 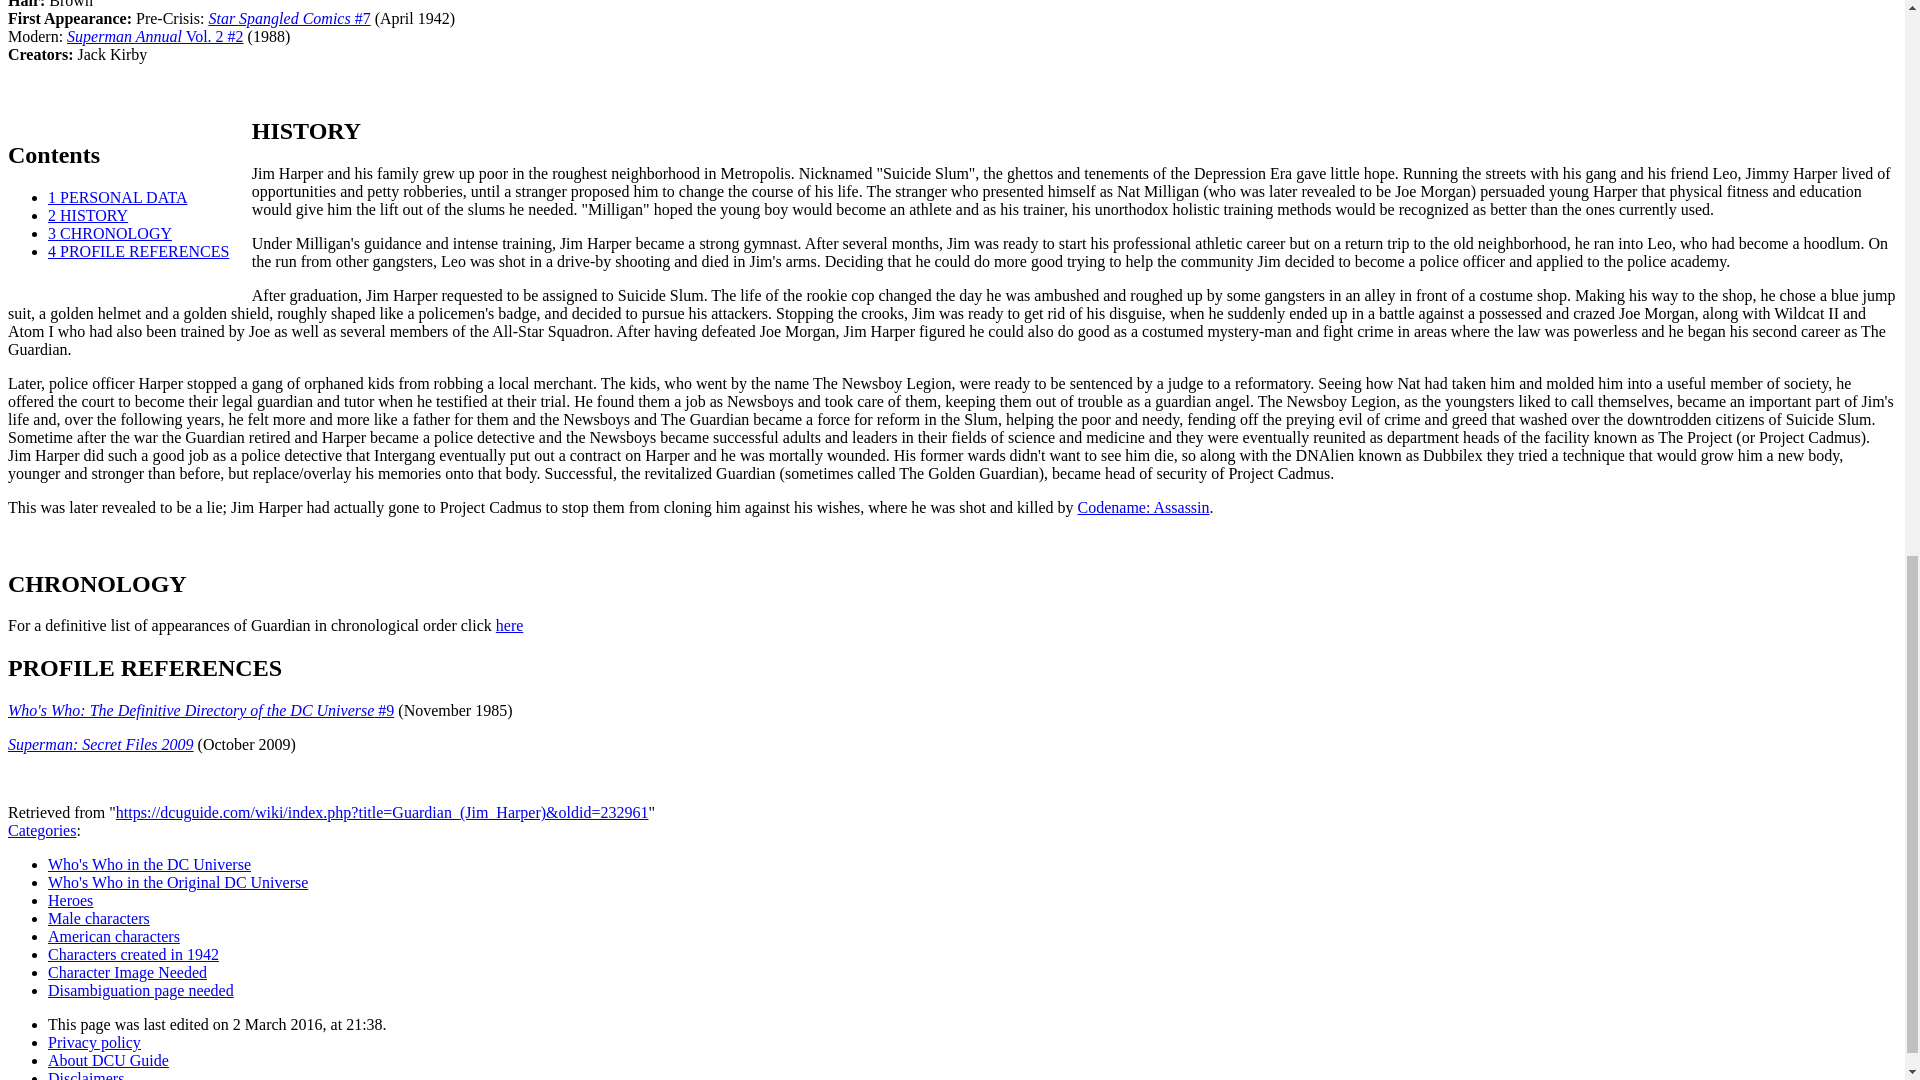 I want to click on Who's Who: The Definitive Directory of the DC Universe 9, so click(x=200, y=710).